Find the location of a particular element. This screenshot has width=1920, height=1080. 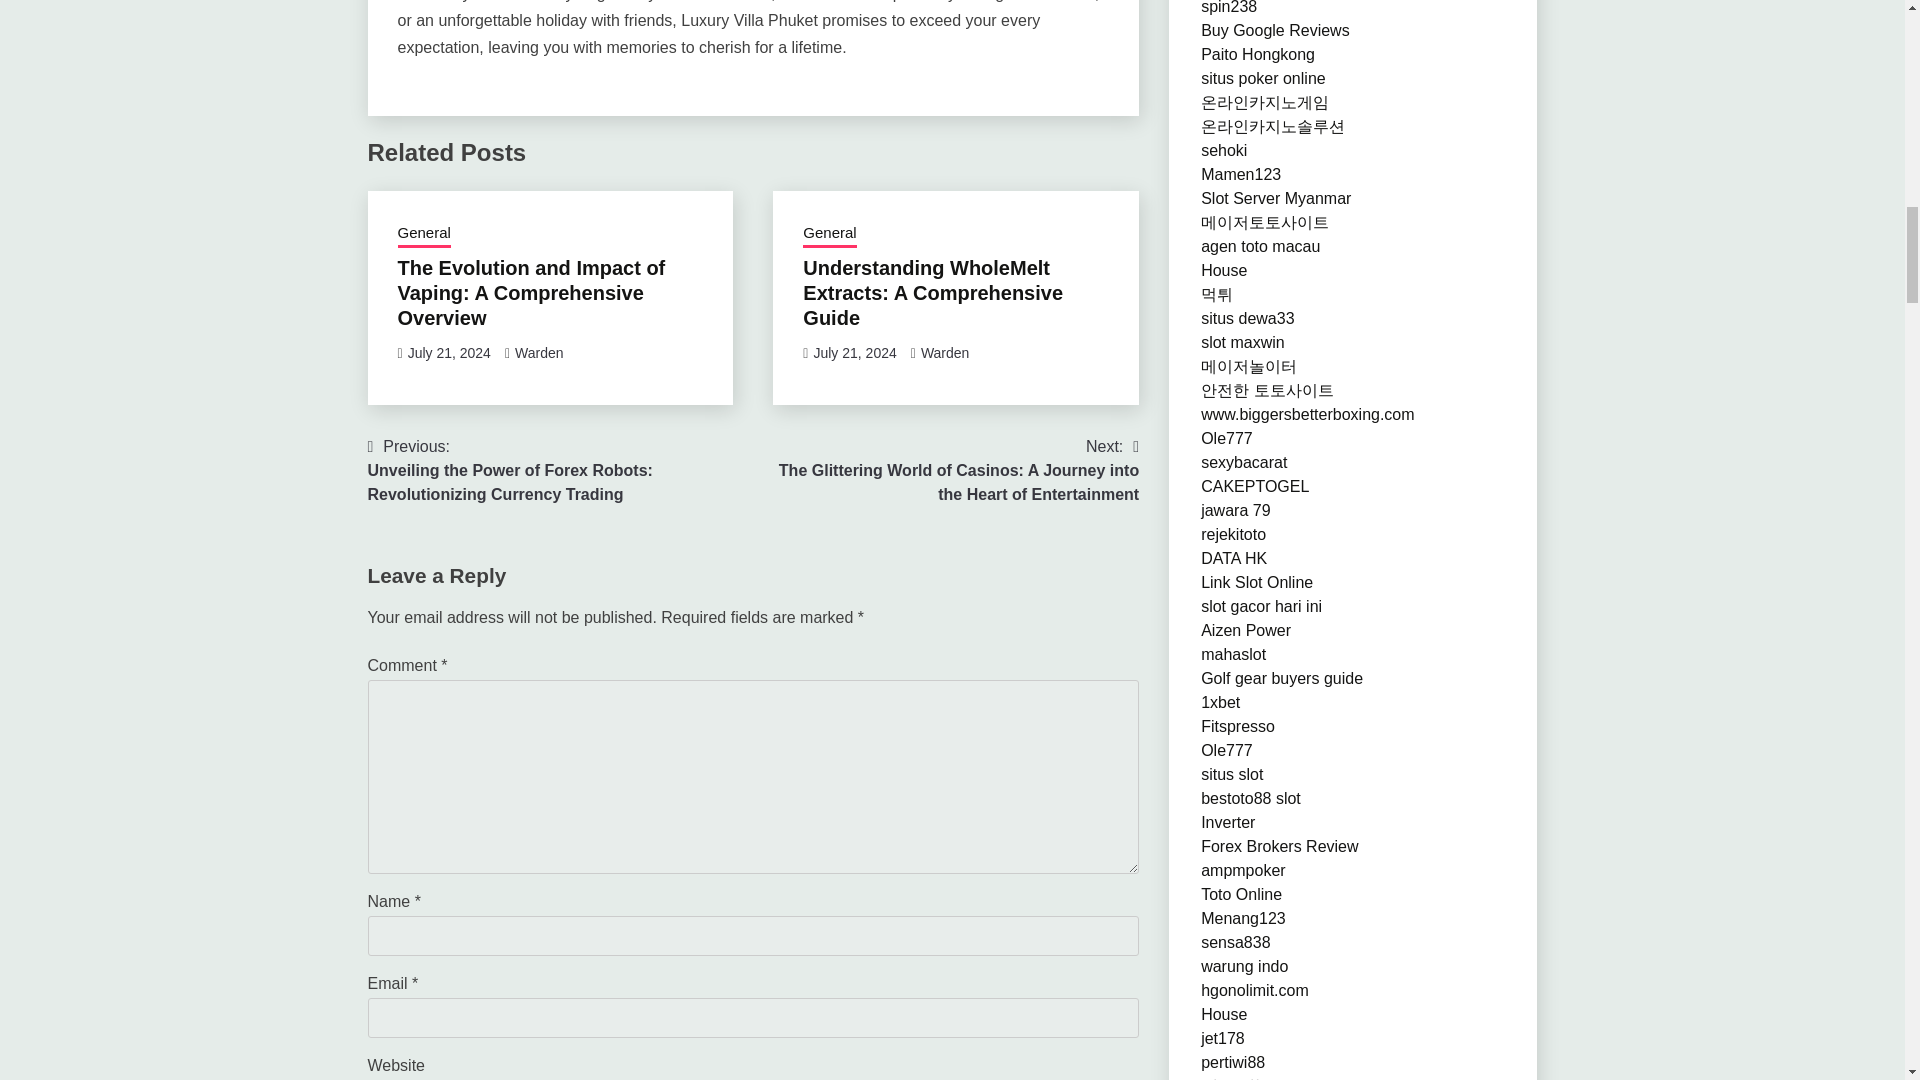

1xbet is located at coordinates (1220, 702).